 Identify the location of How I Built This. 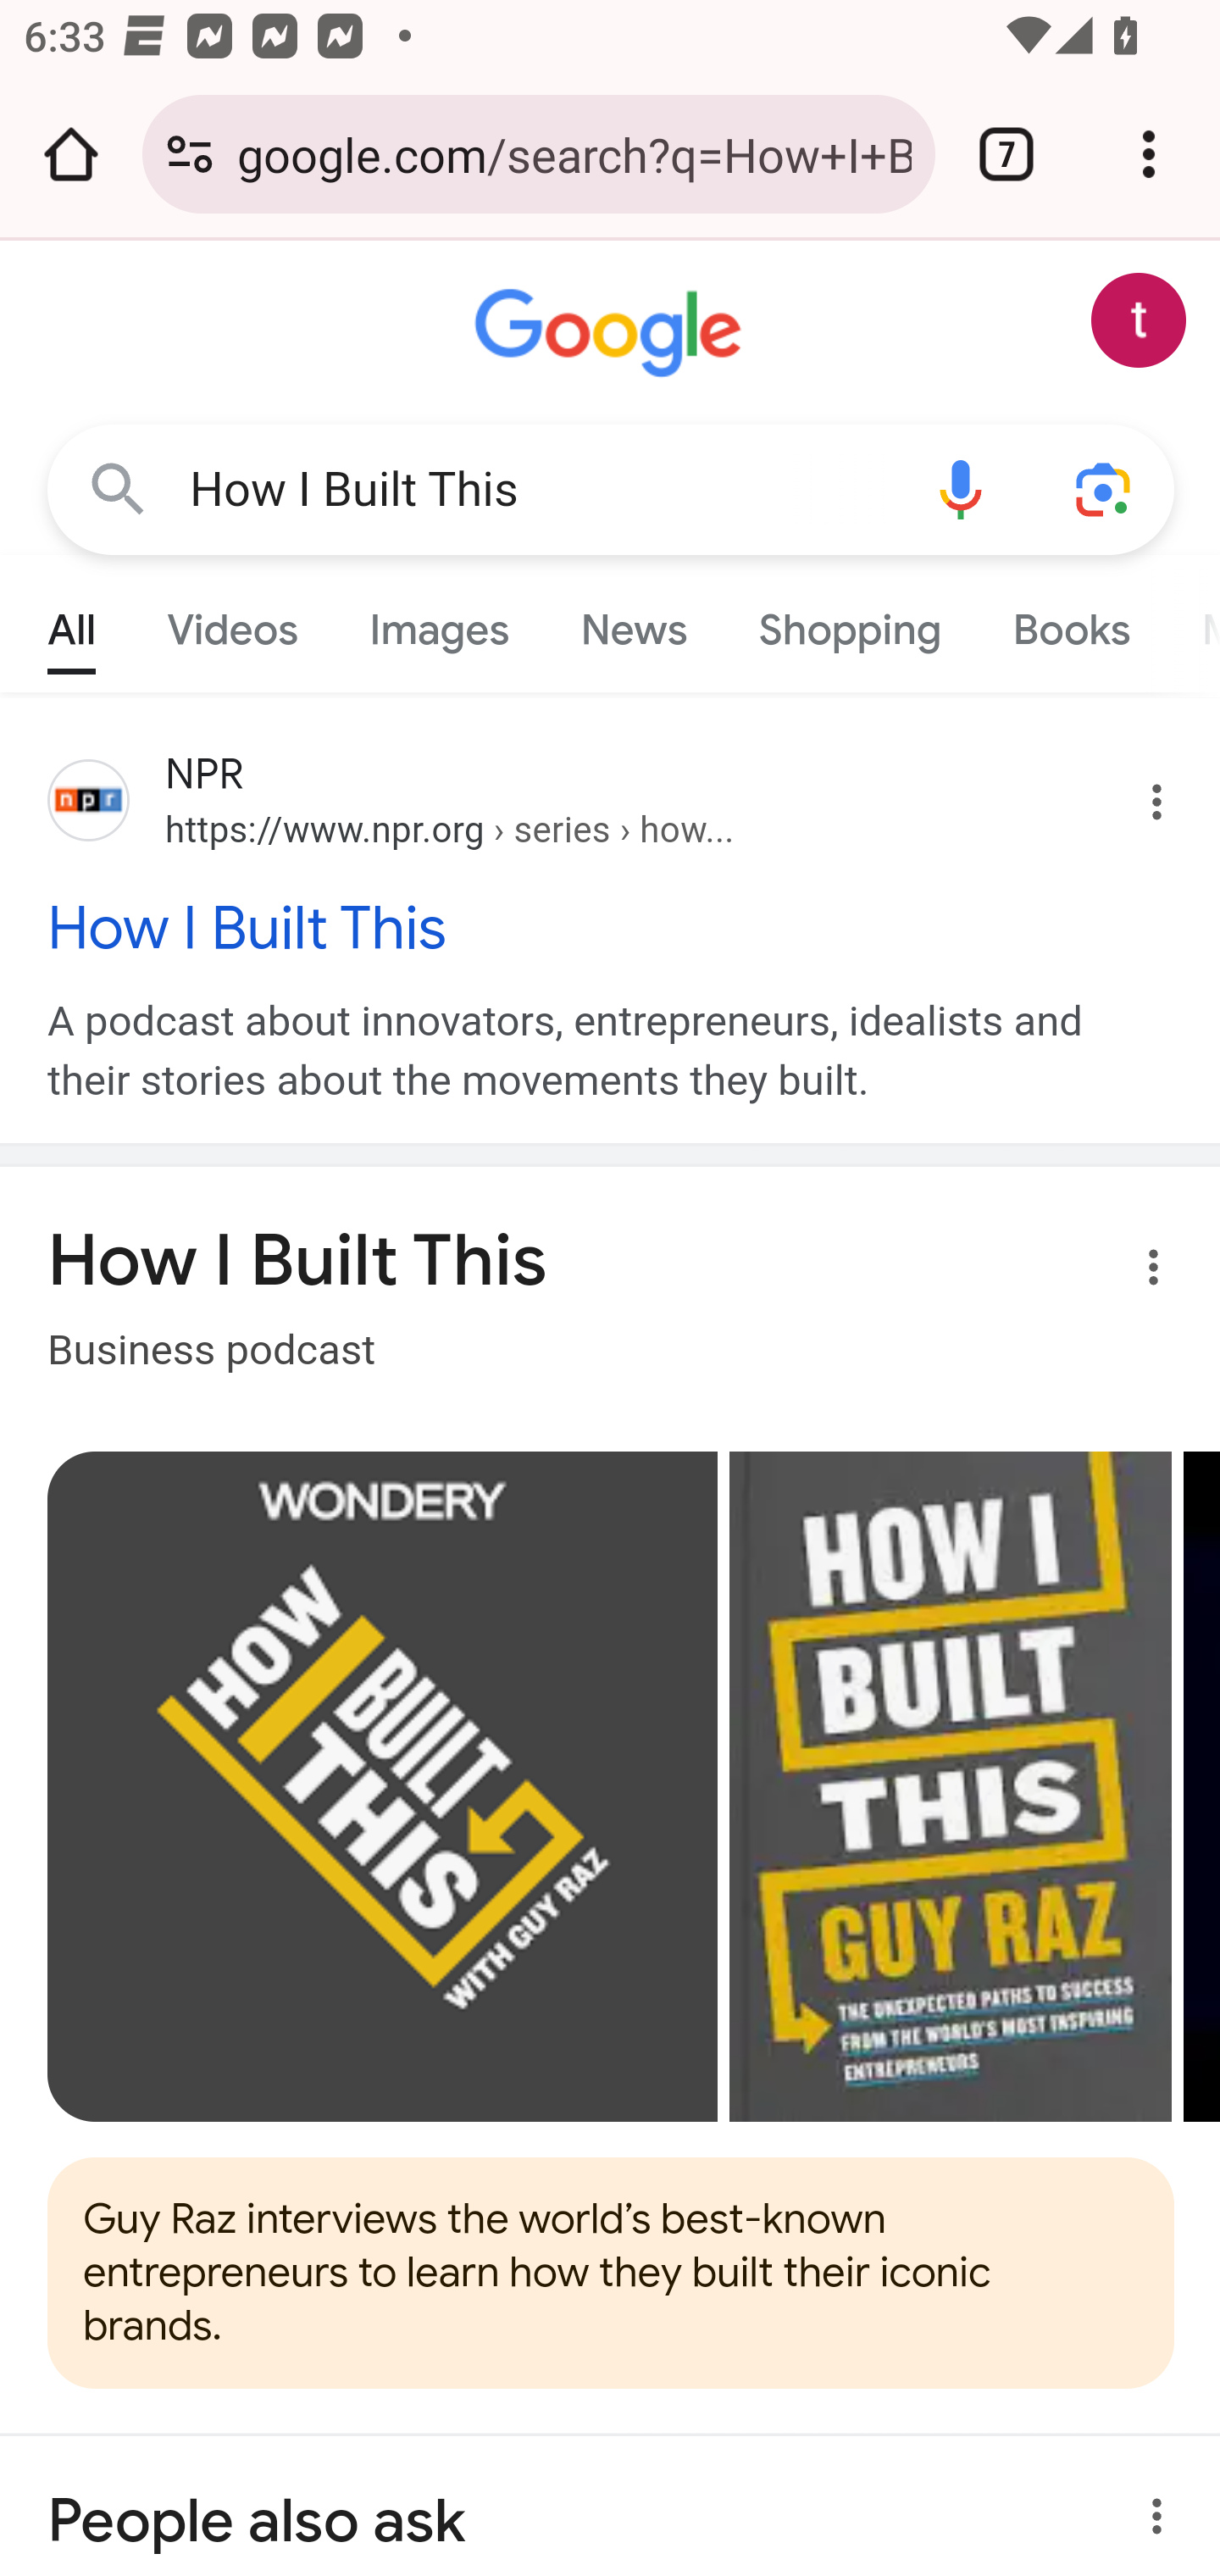
(612, 927).